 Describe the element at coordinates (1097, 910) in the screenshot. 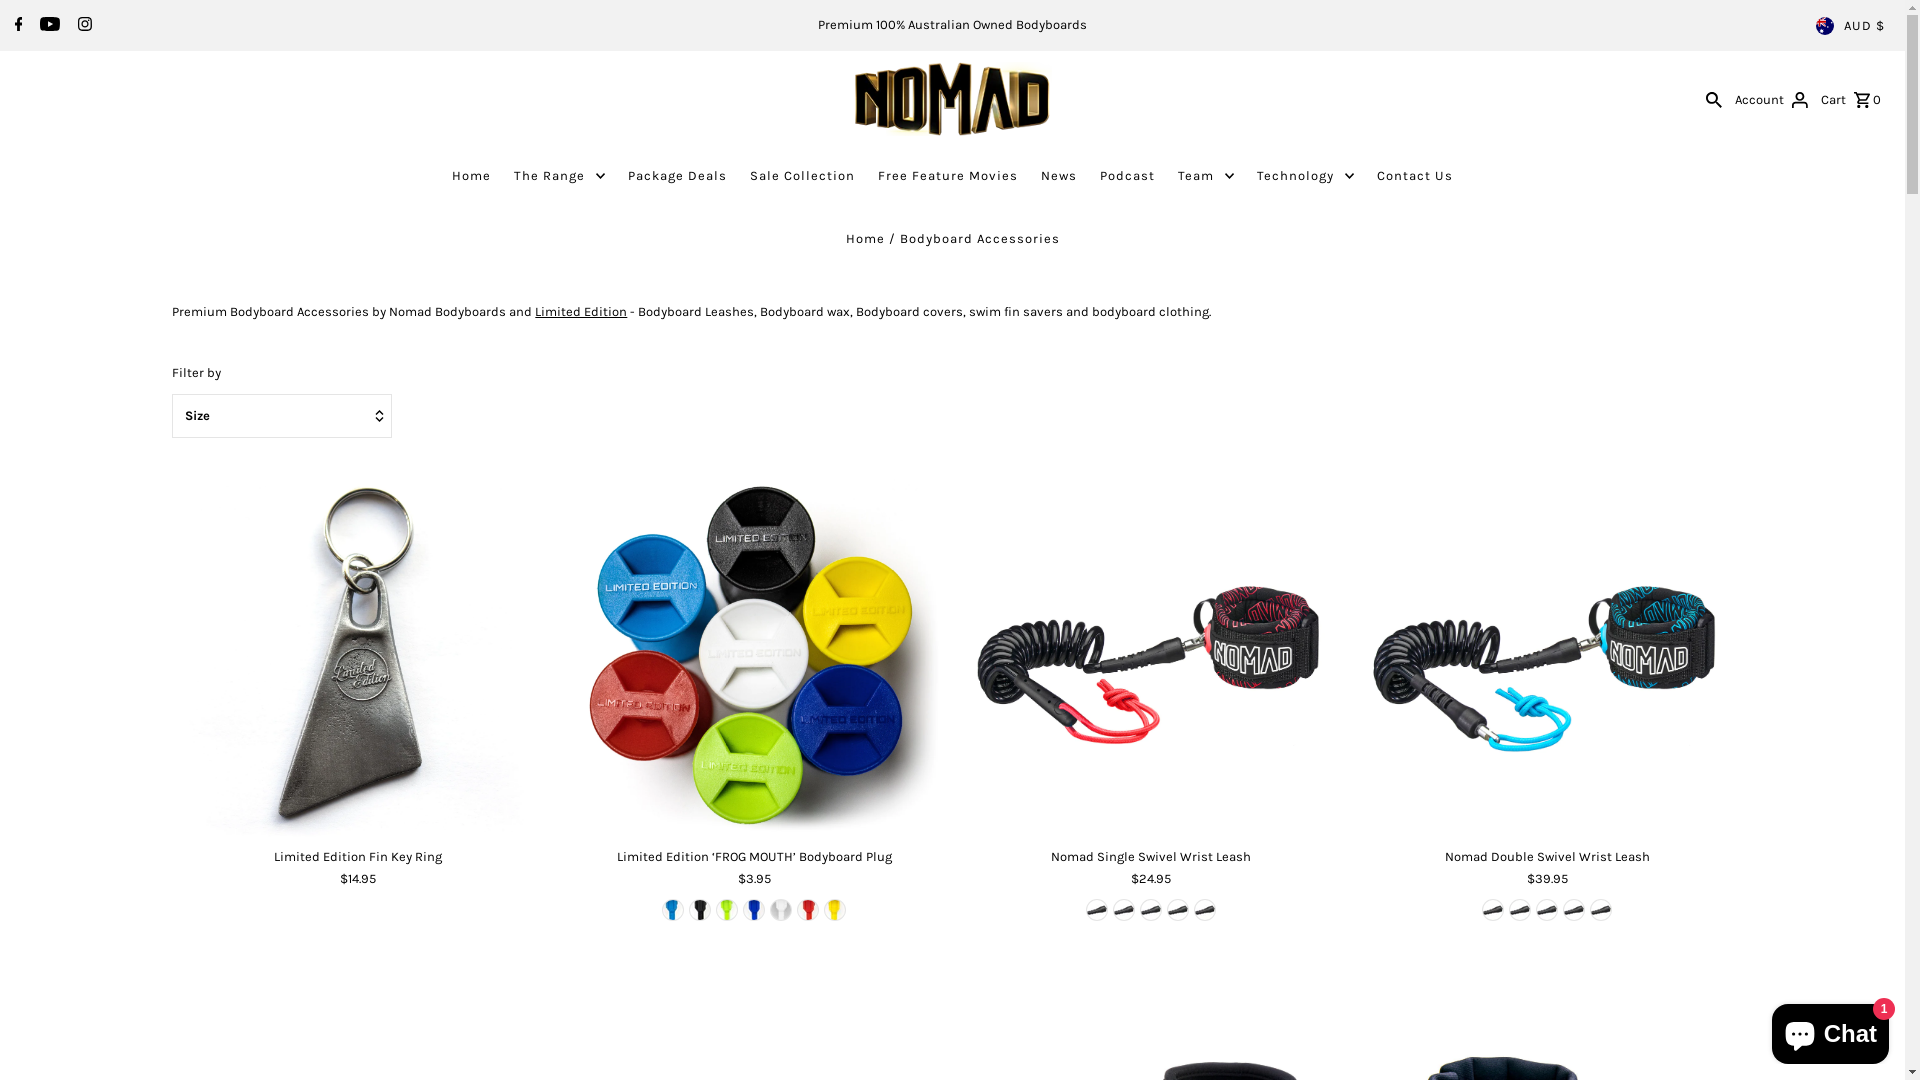

I see `White` at that location.